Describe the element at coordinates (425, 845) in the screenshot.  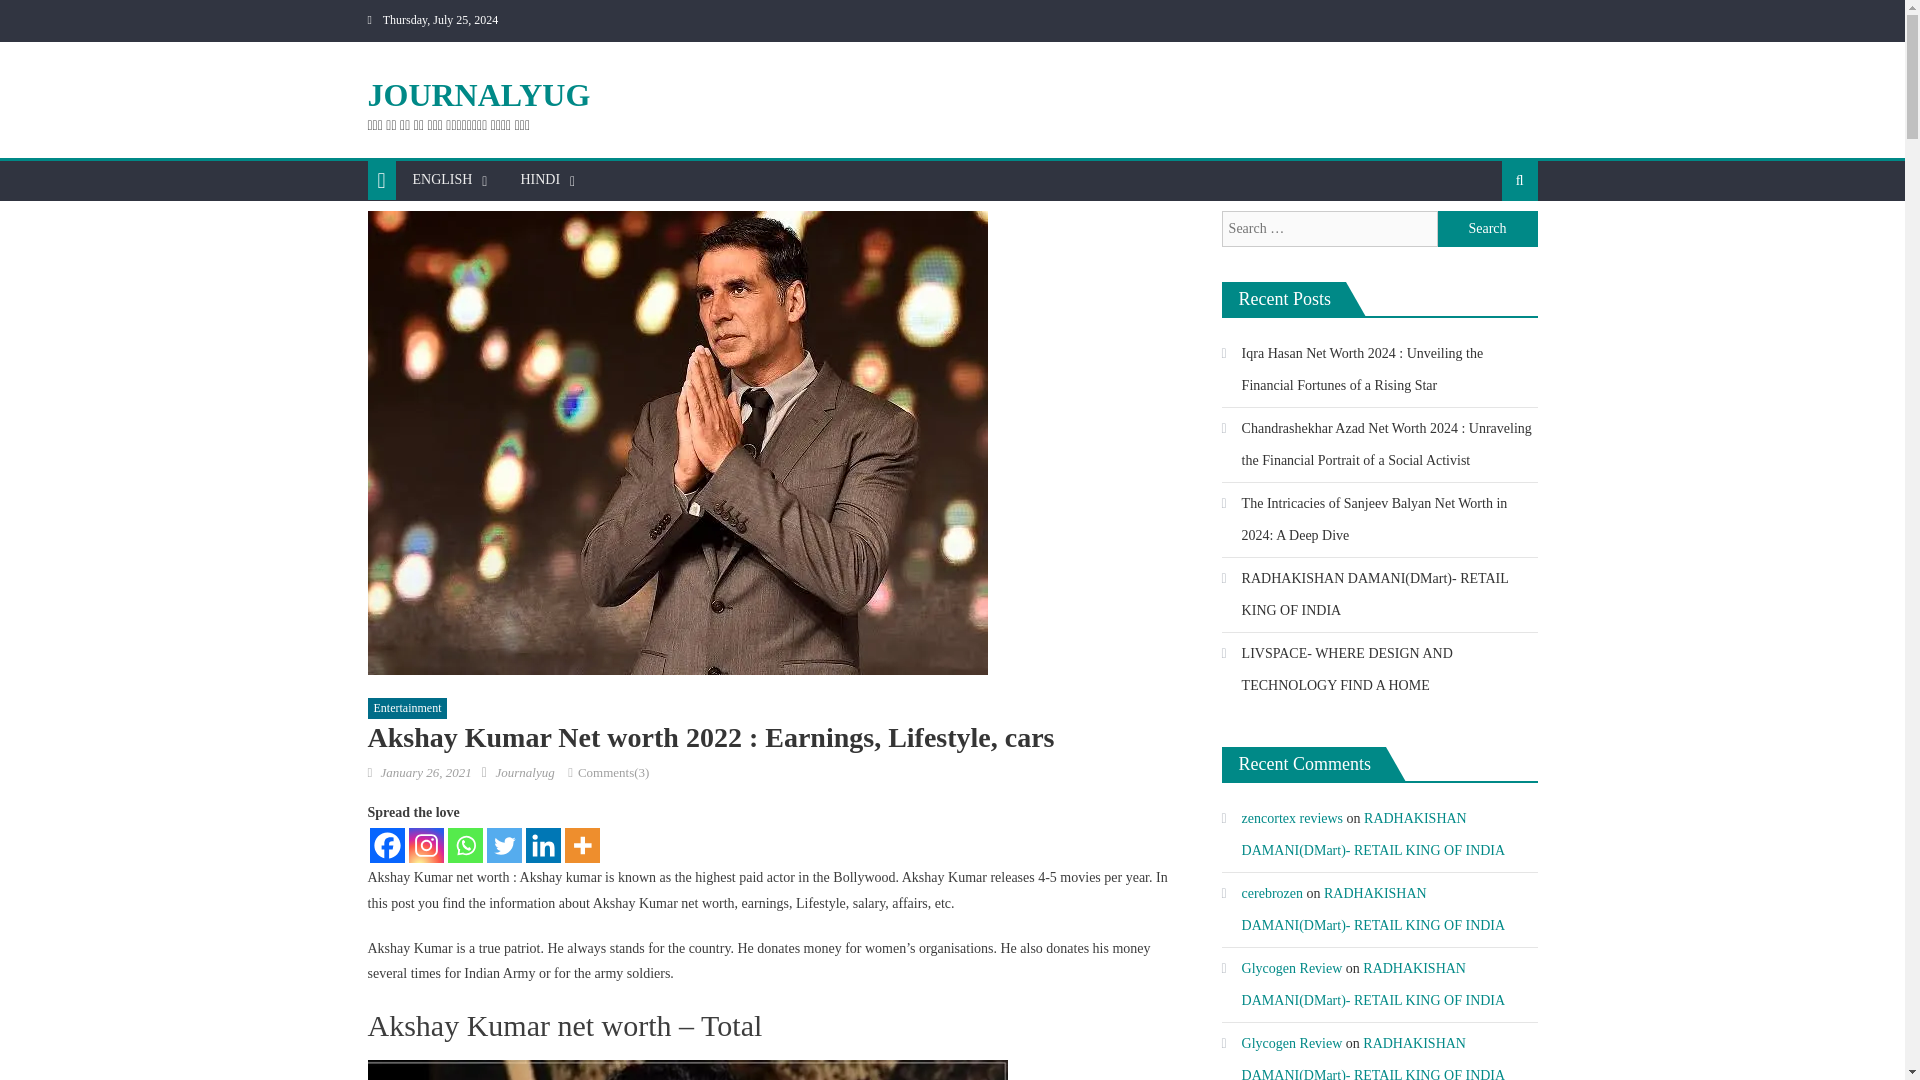
I see `Instagram` at that location.